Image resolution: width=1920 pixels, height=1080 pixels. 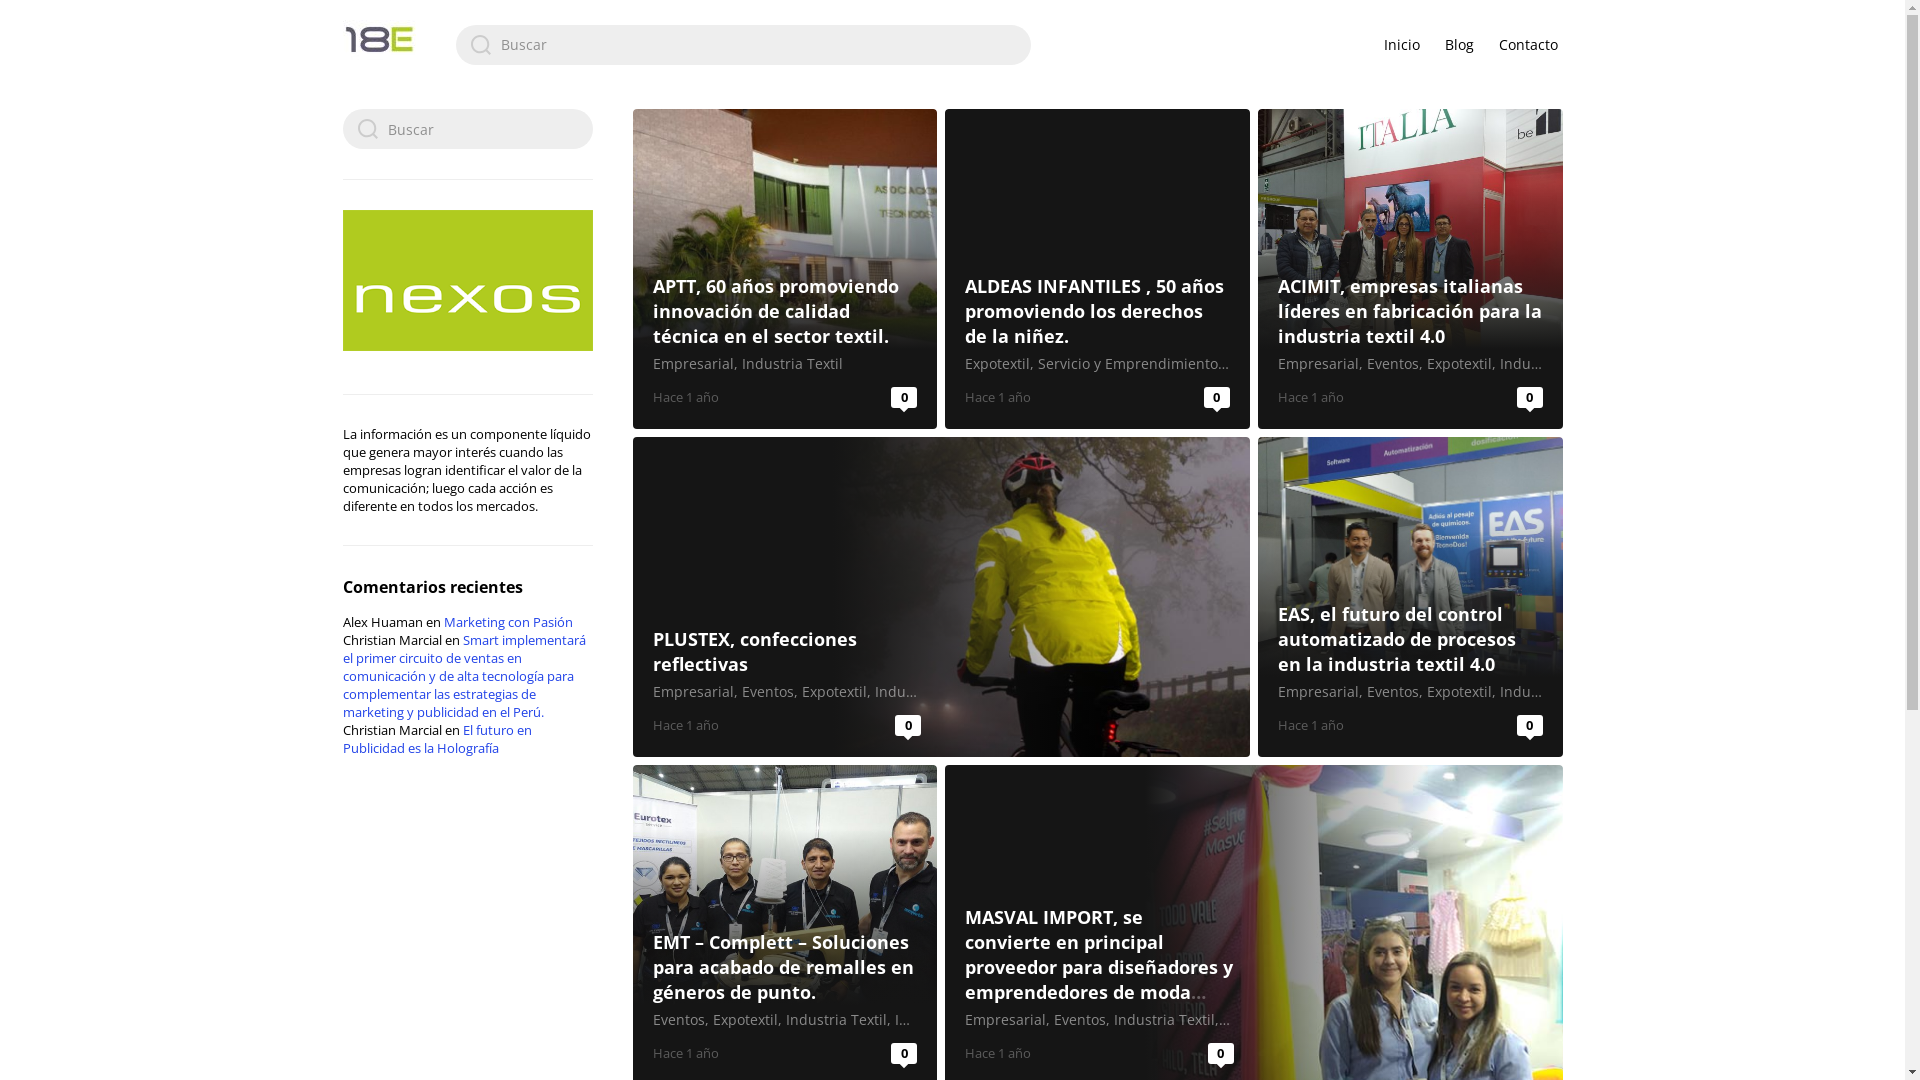 What do you see at coordinates (940, 597) in the screenshot?
I see `PLUSTEX, confecciones reflectivas` at bounding box center [940, 597].